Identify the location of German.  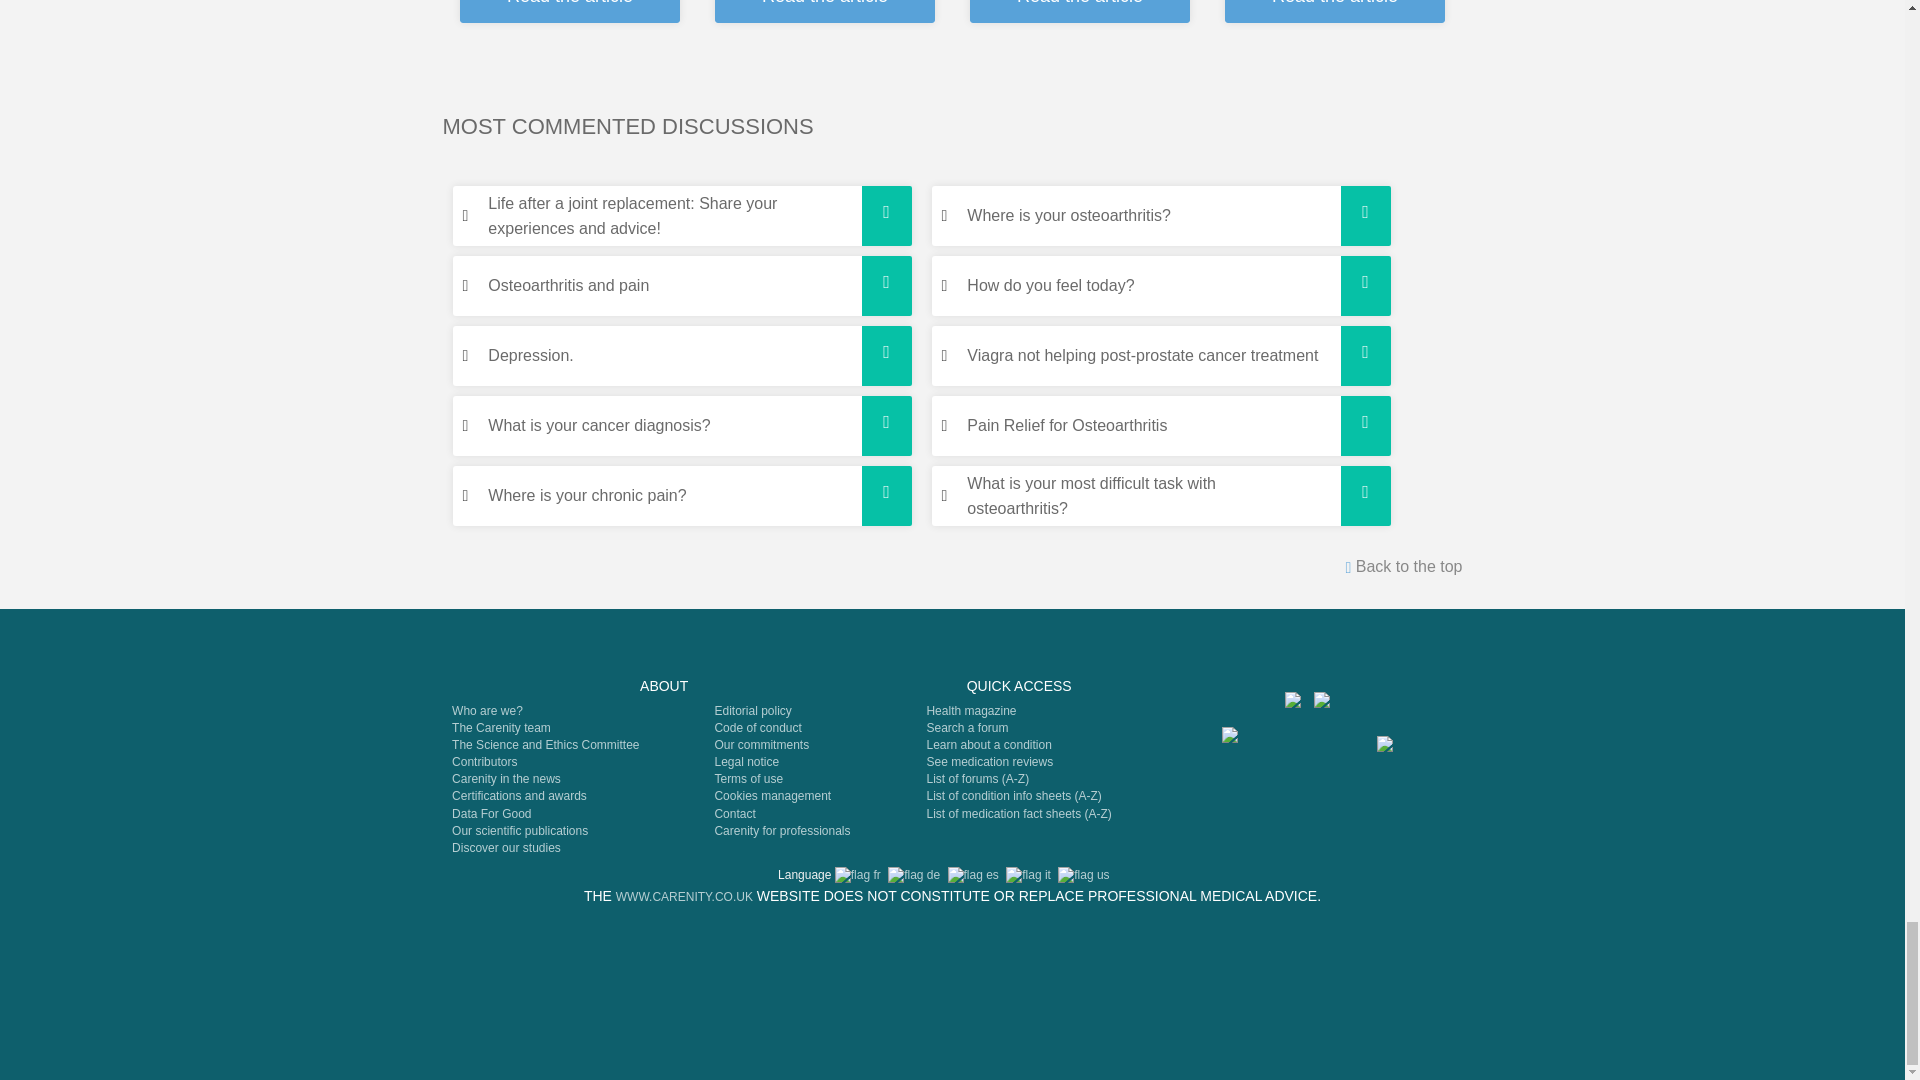
(914, 876).